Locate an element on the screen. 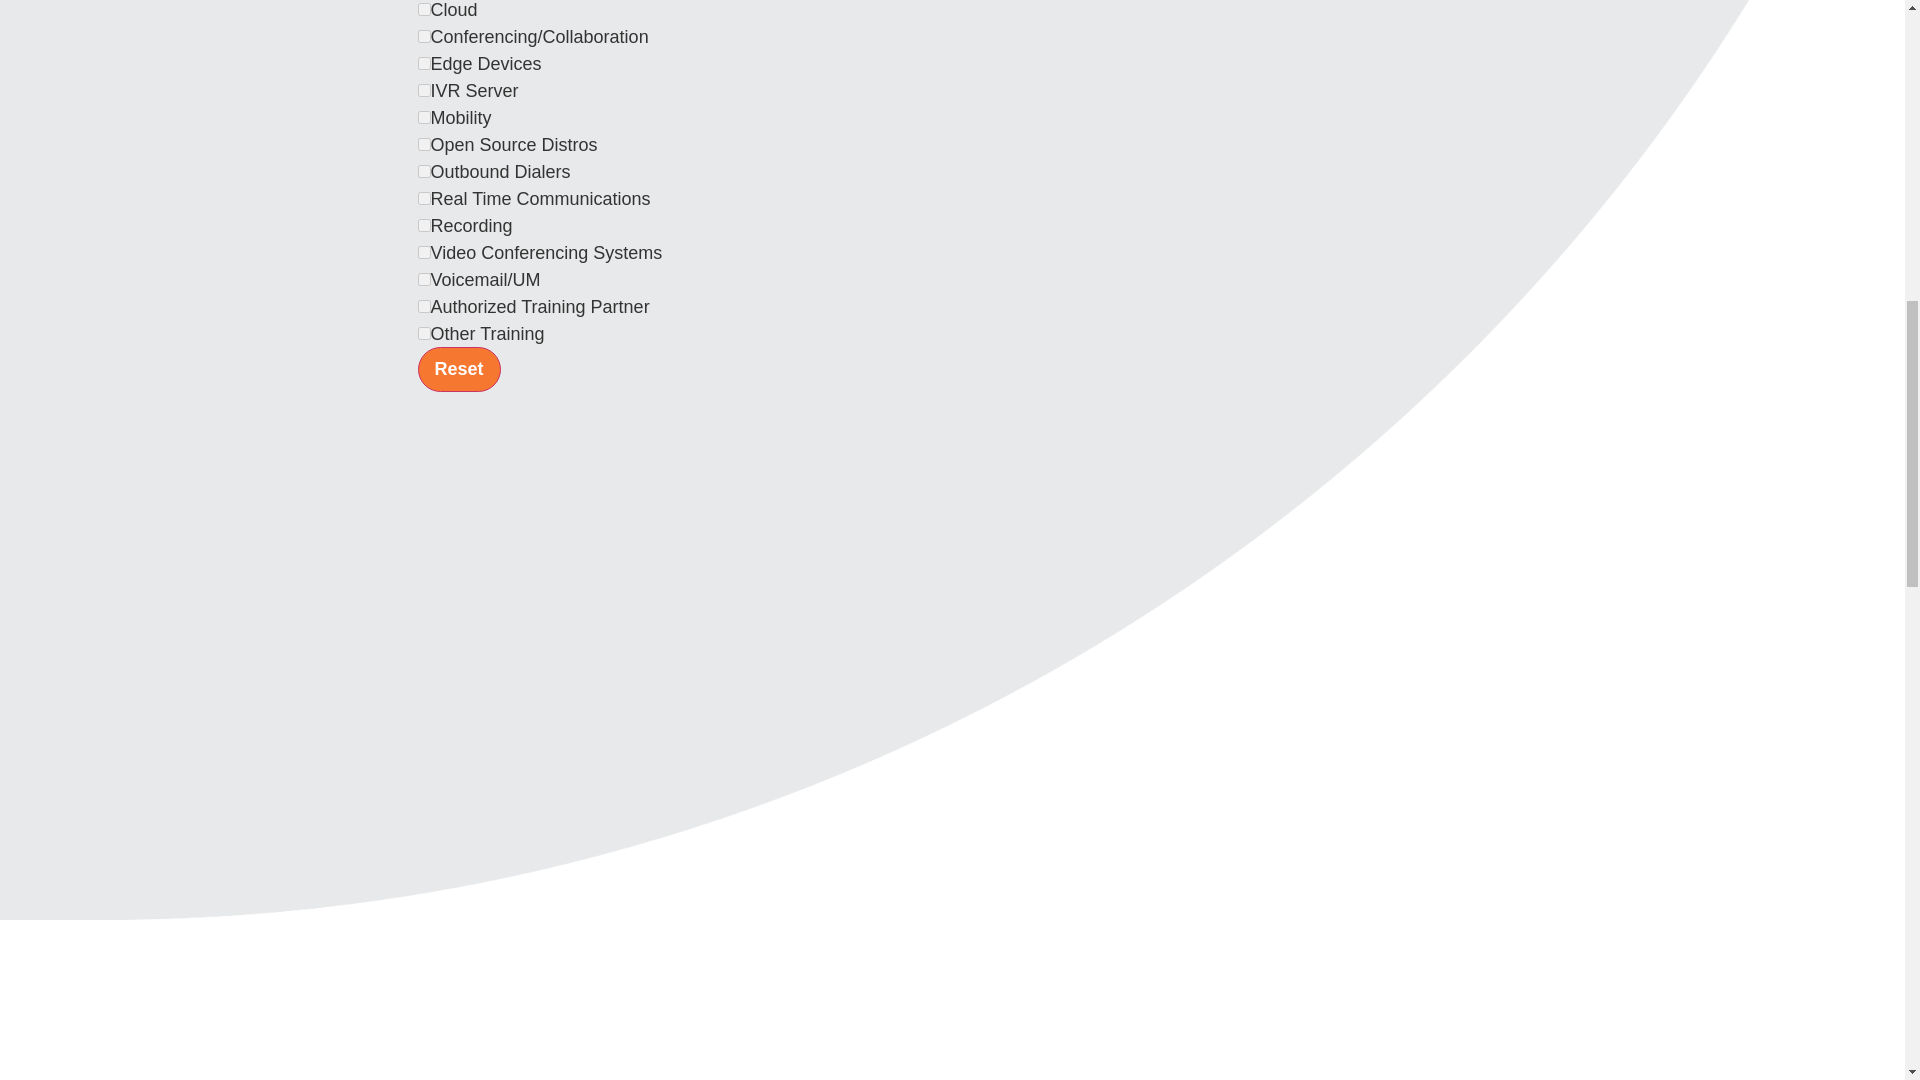 The width and height of the screenshot is (1920, 1080). real-time-communications is located at coordinates (424, 198).